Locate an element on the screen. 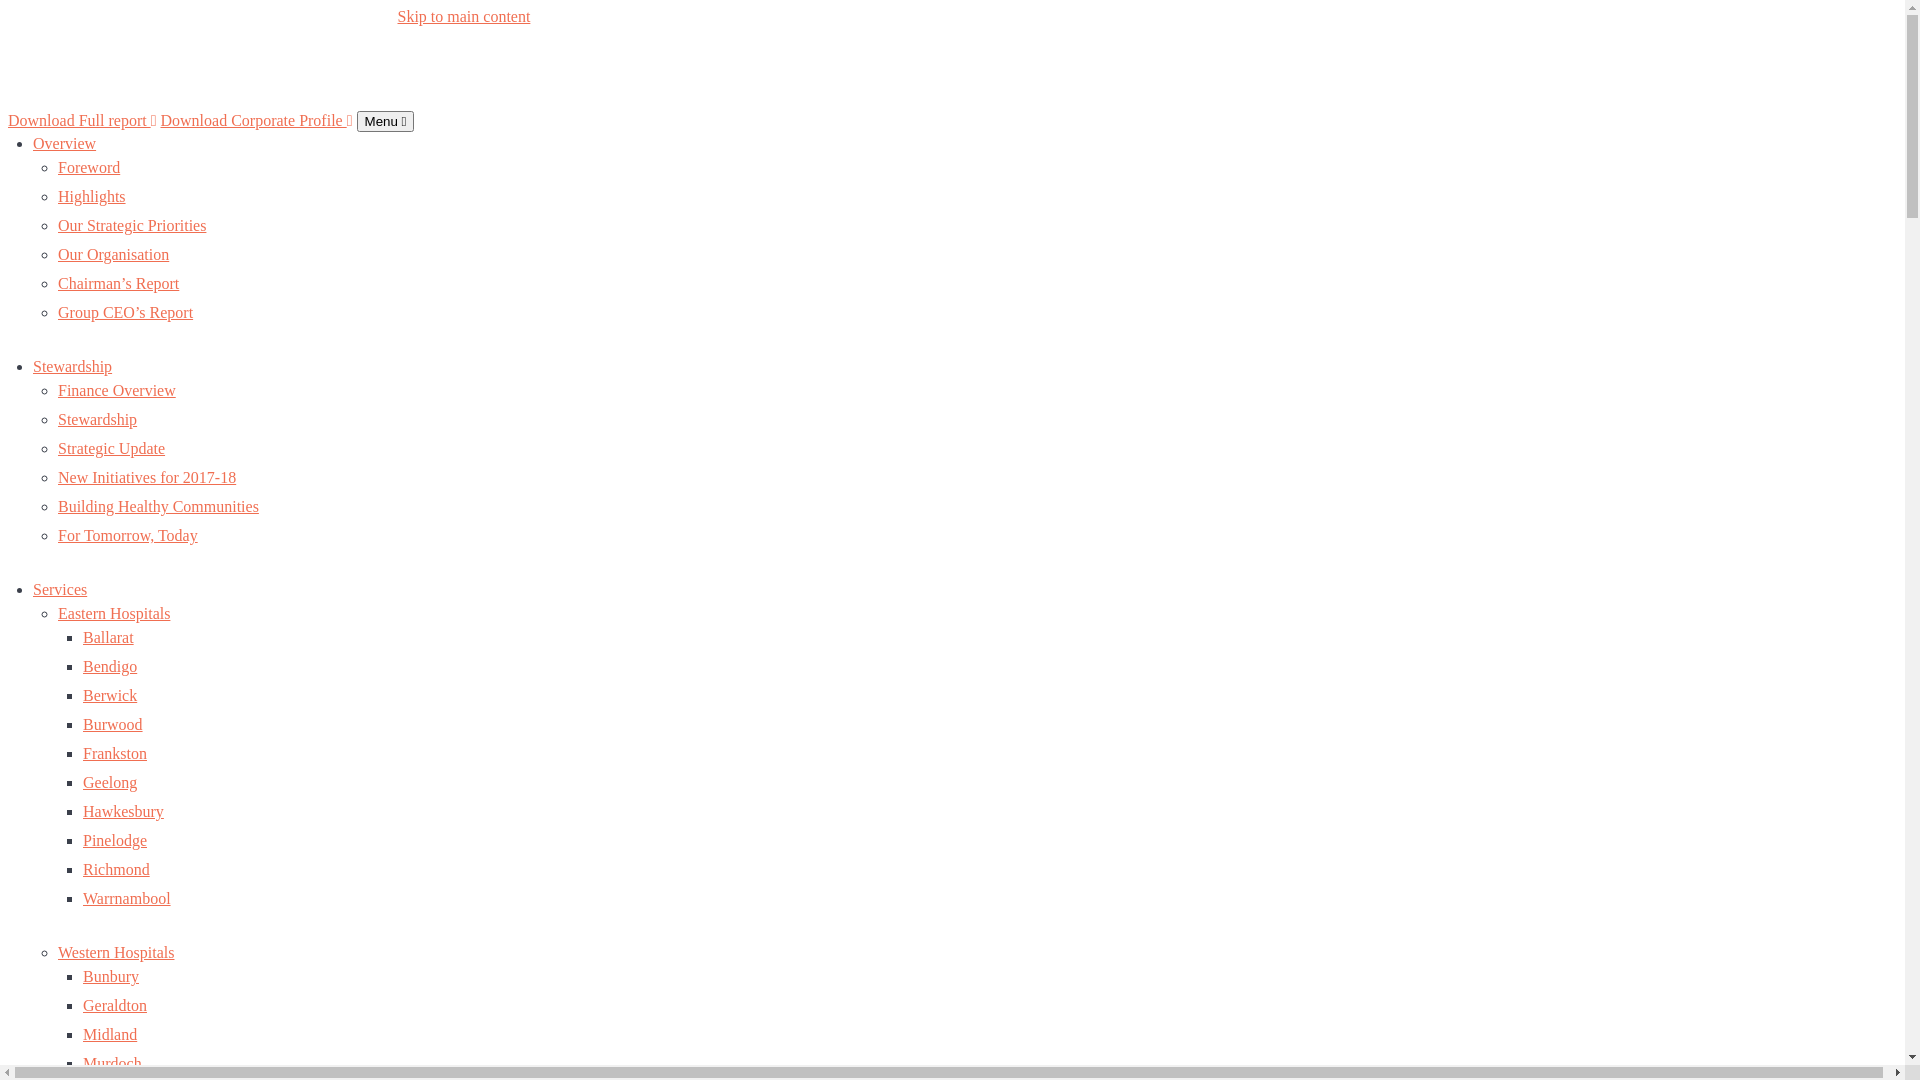 The width and height of the screenshot is (1920, 1080). Richmond is located at coordinates (116, 870).